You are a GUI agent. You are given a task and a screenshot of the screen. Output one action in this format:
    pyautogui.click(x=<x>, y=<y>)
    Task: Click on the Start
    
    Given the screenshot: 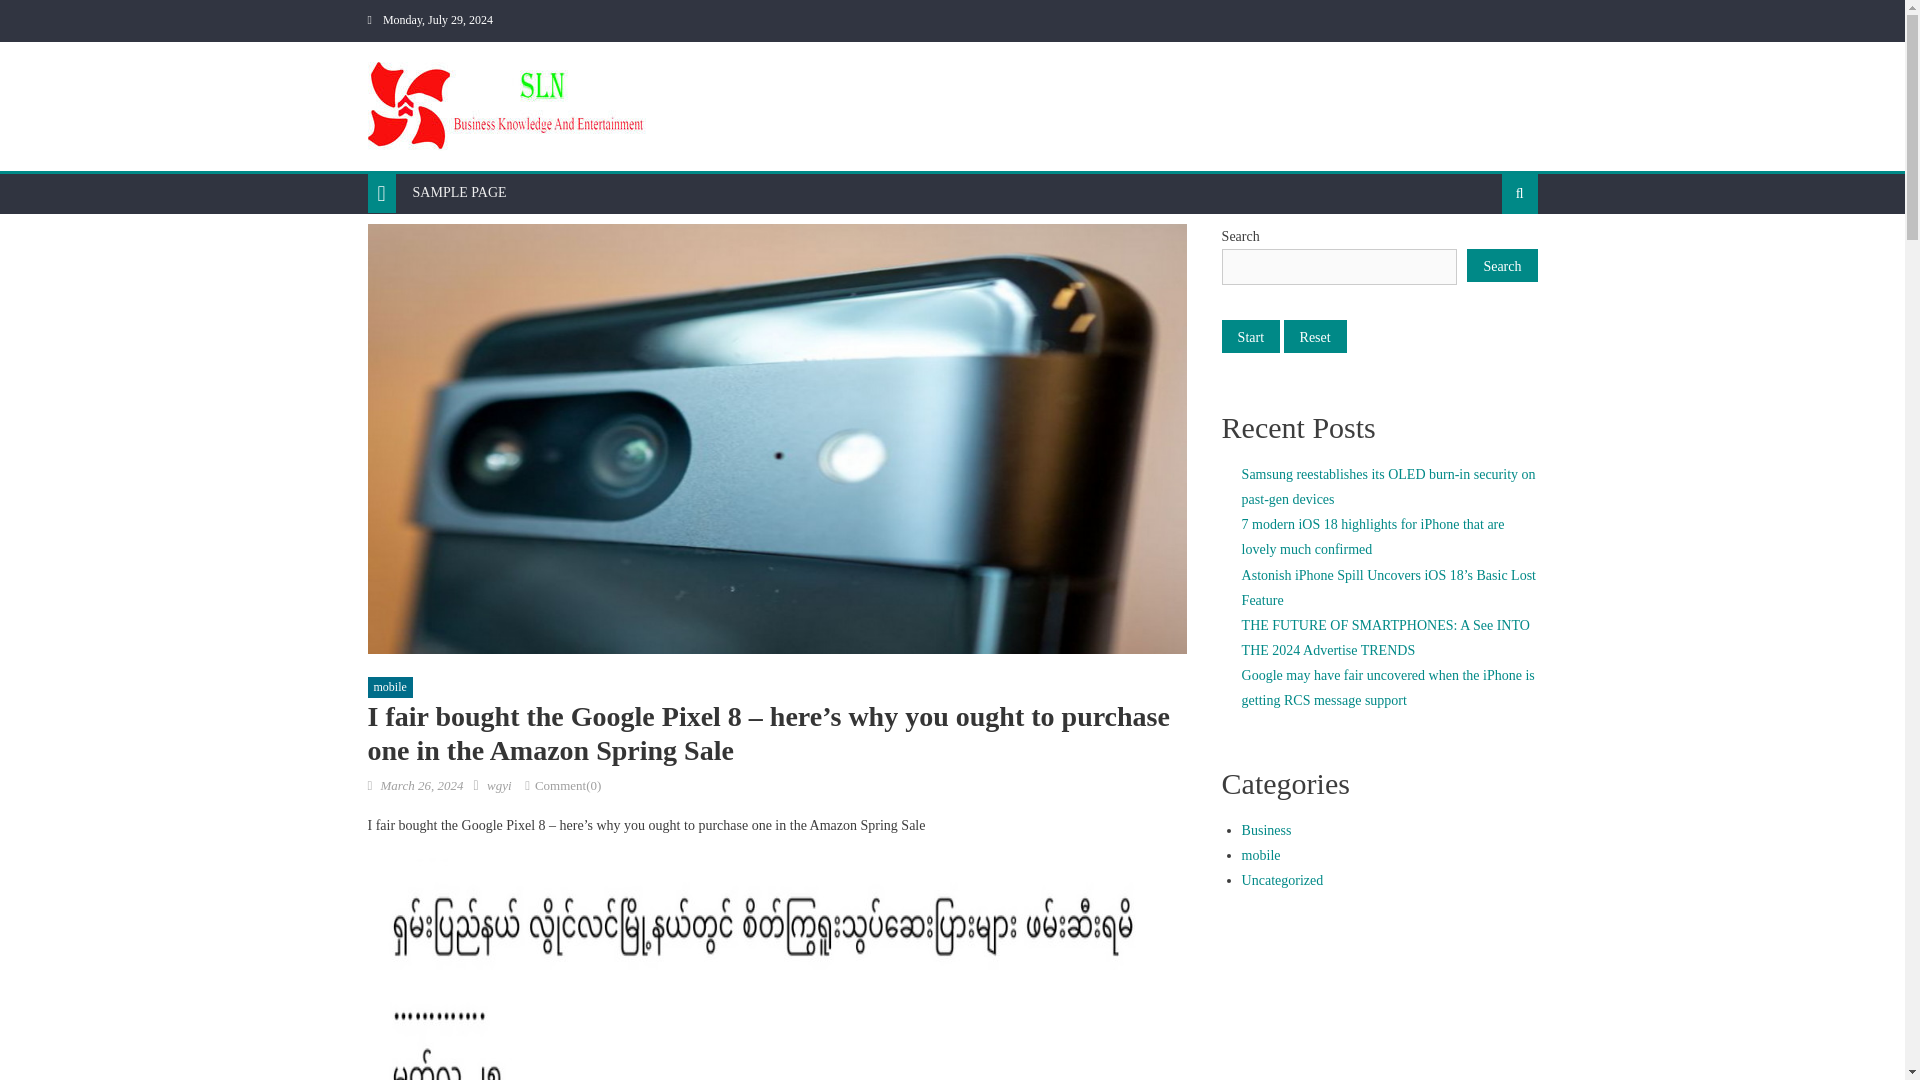 What is the action you would take?
    pyautogui.click(x=1250, y=336)
    